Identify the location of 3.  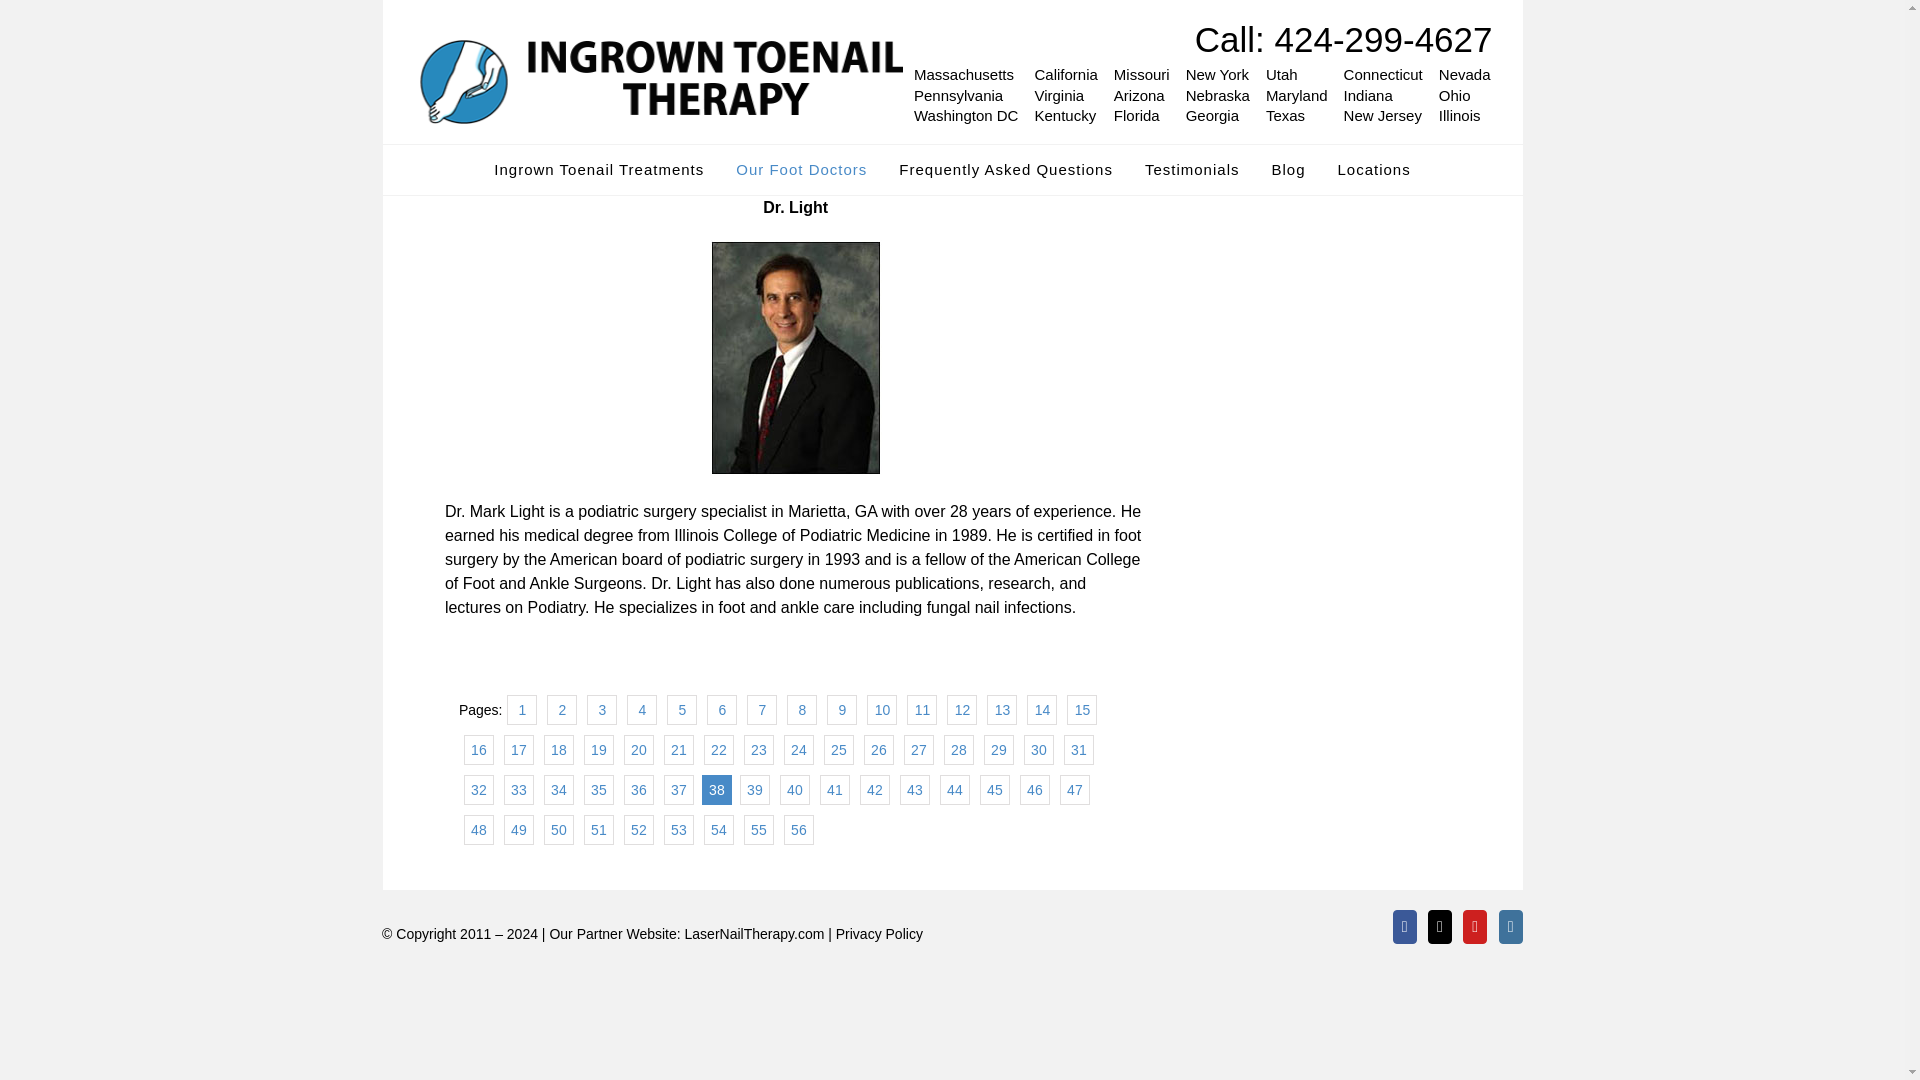
(602, 708).